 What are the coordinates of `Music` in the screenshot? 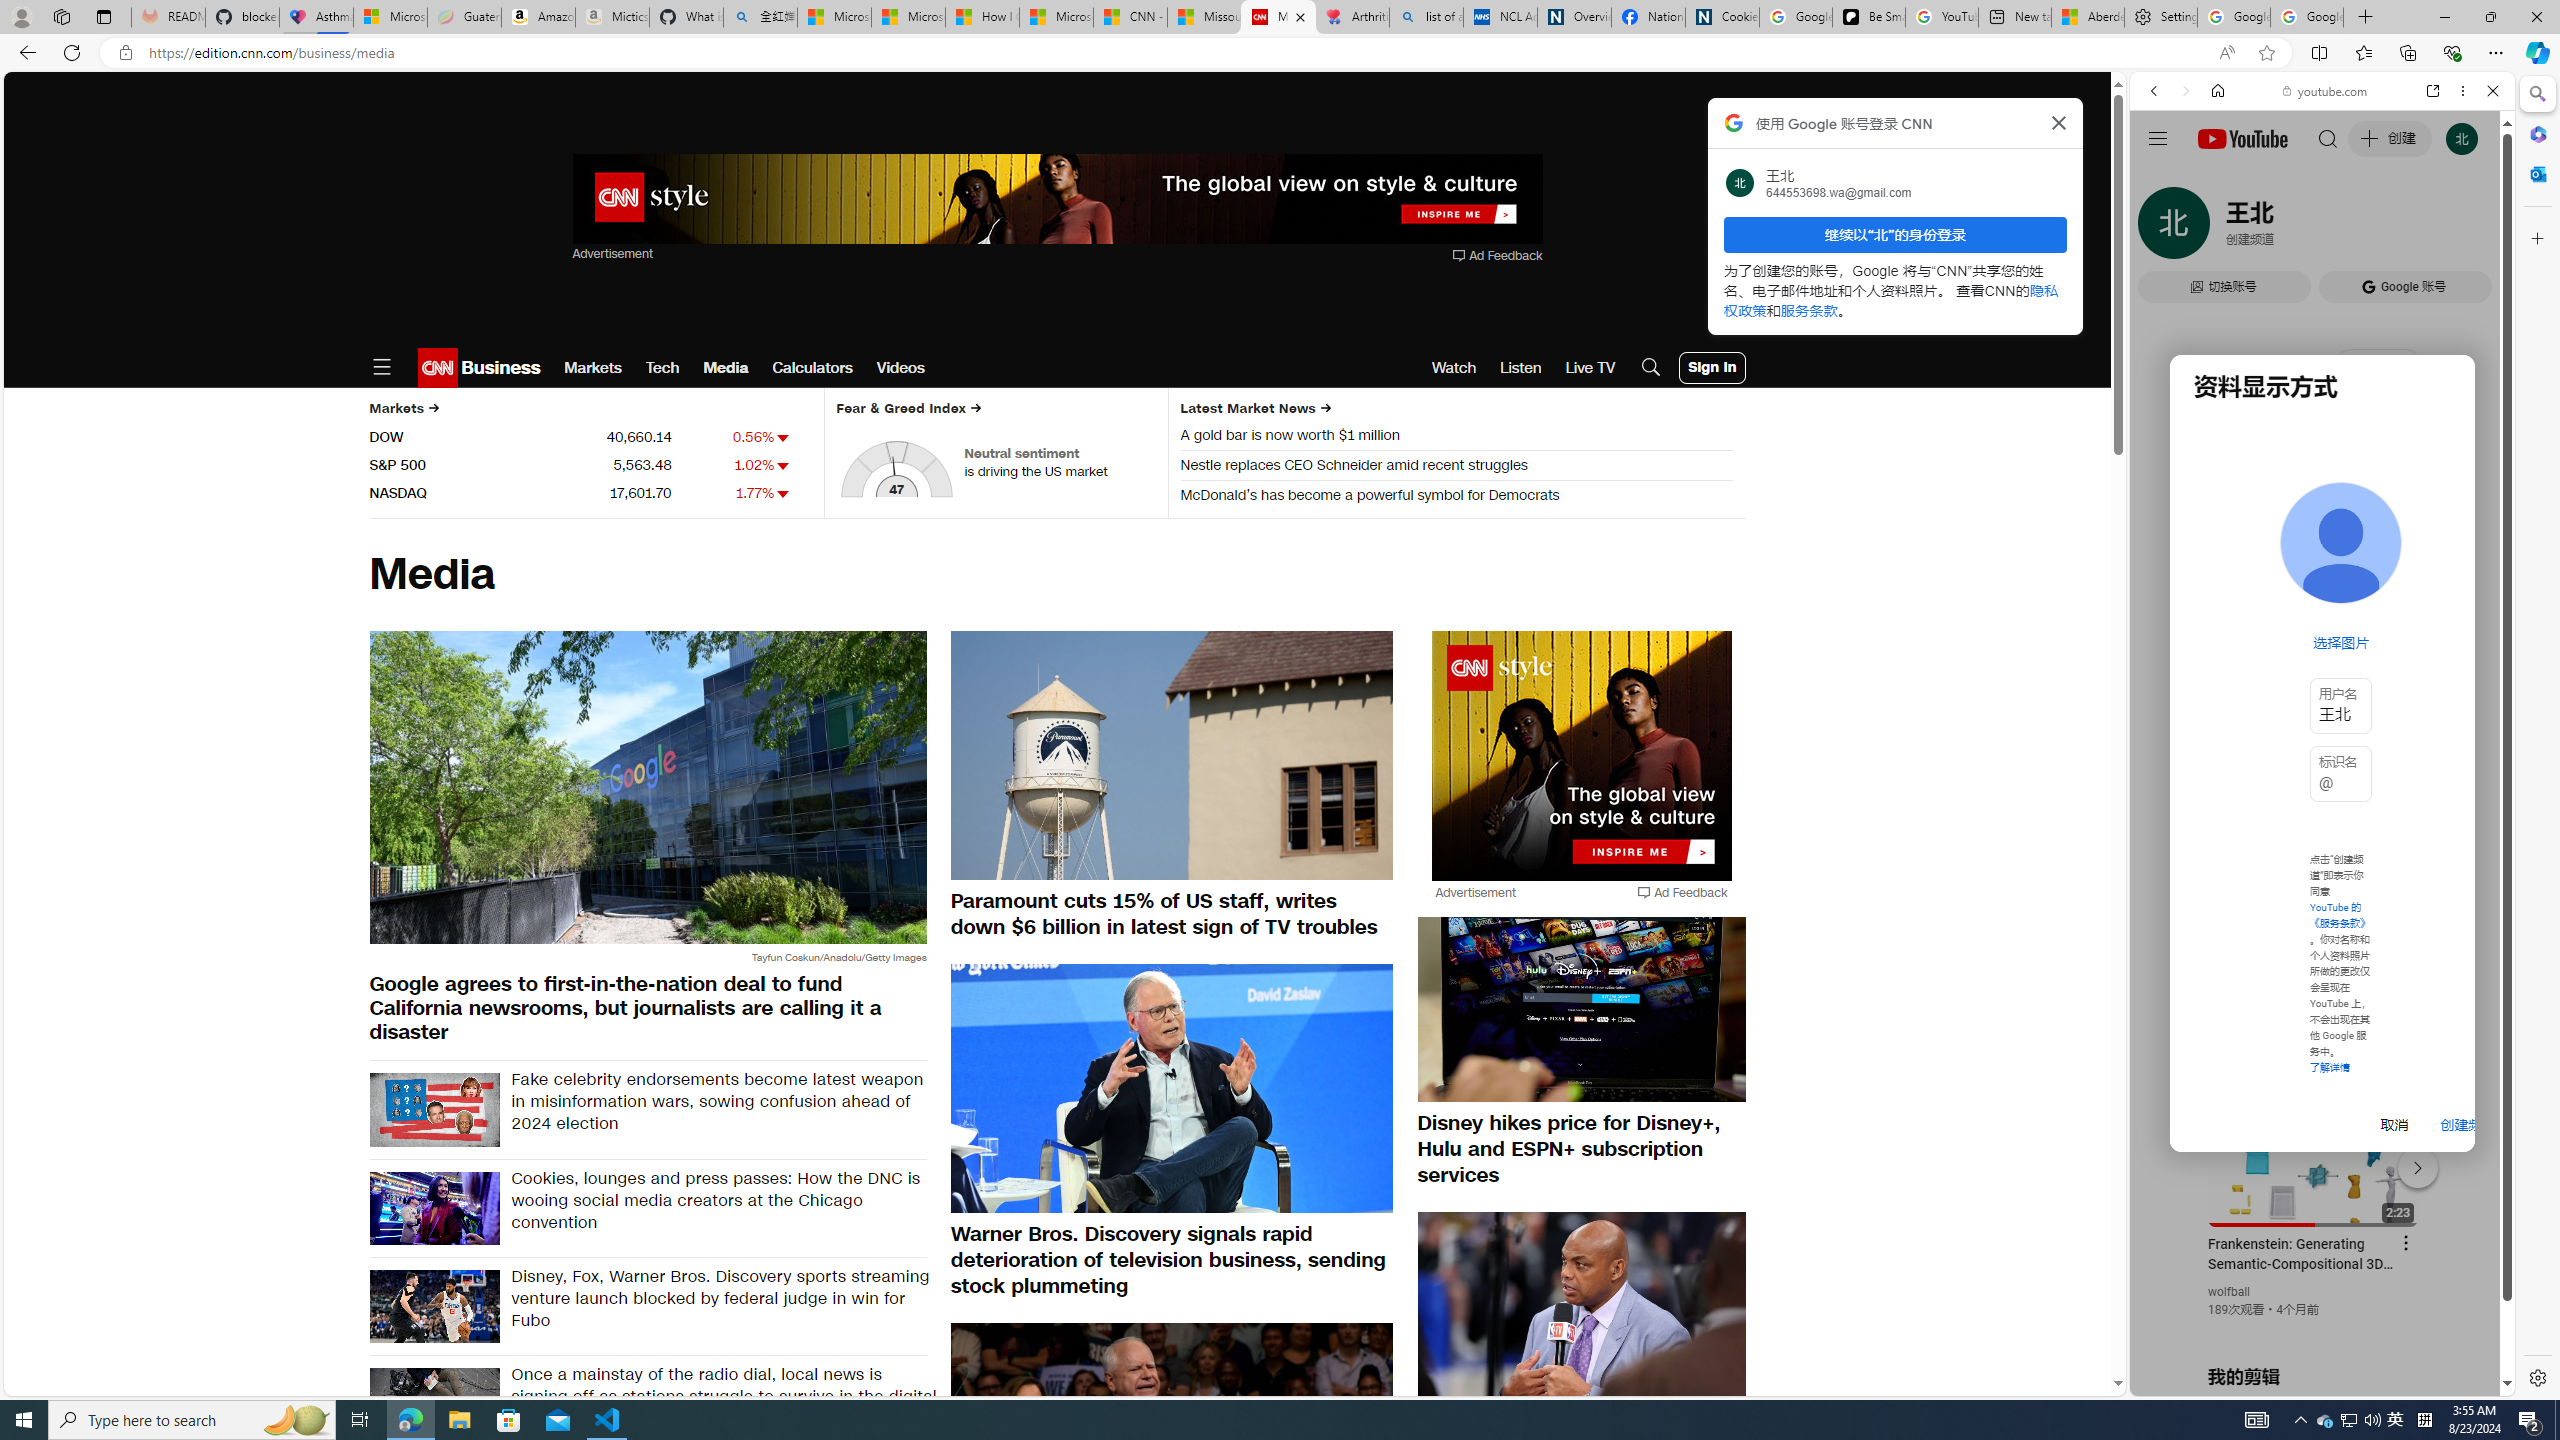 It's located at (2322, 543).